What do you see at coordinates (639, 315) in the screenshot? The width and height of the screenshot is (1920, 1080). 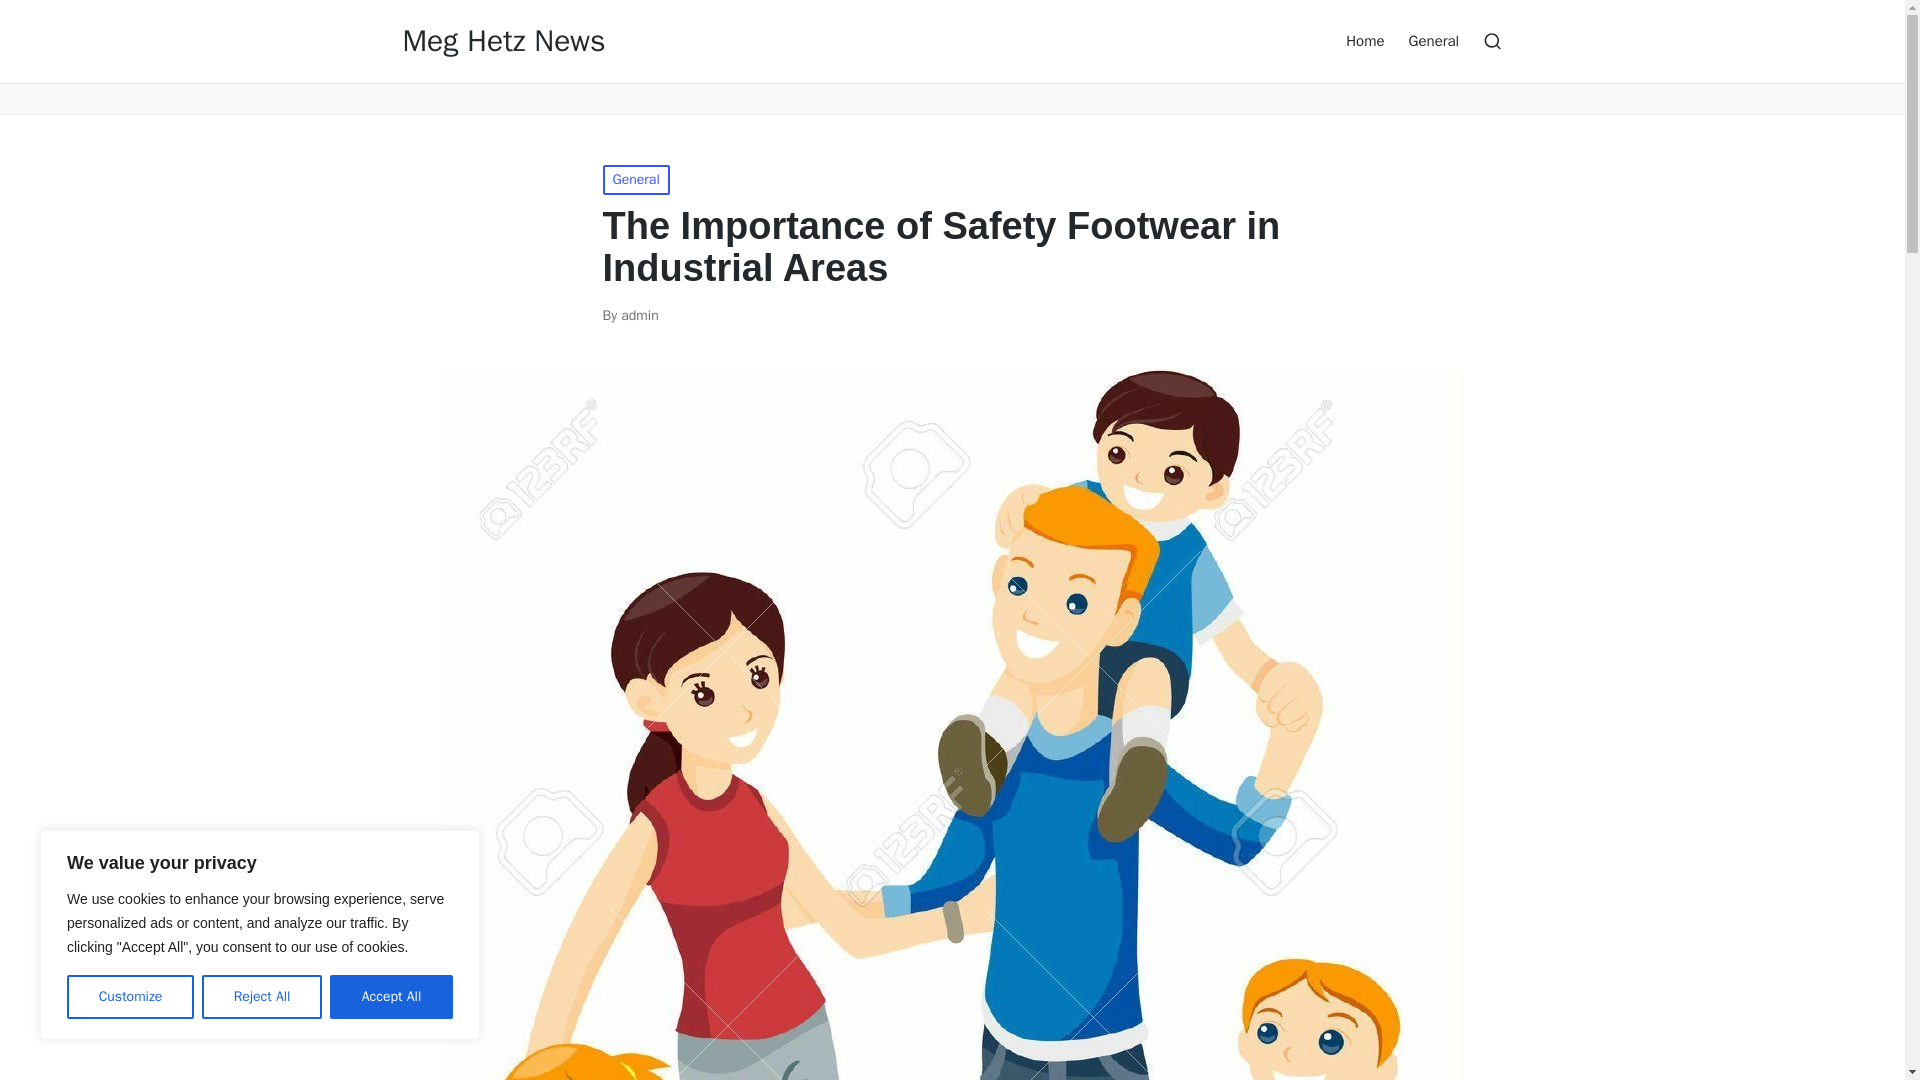 I see `View all posts by ` at bounding box center [639, 315].